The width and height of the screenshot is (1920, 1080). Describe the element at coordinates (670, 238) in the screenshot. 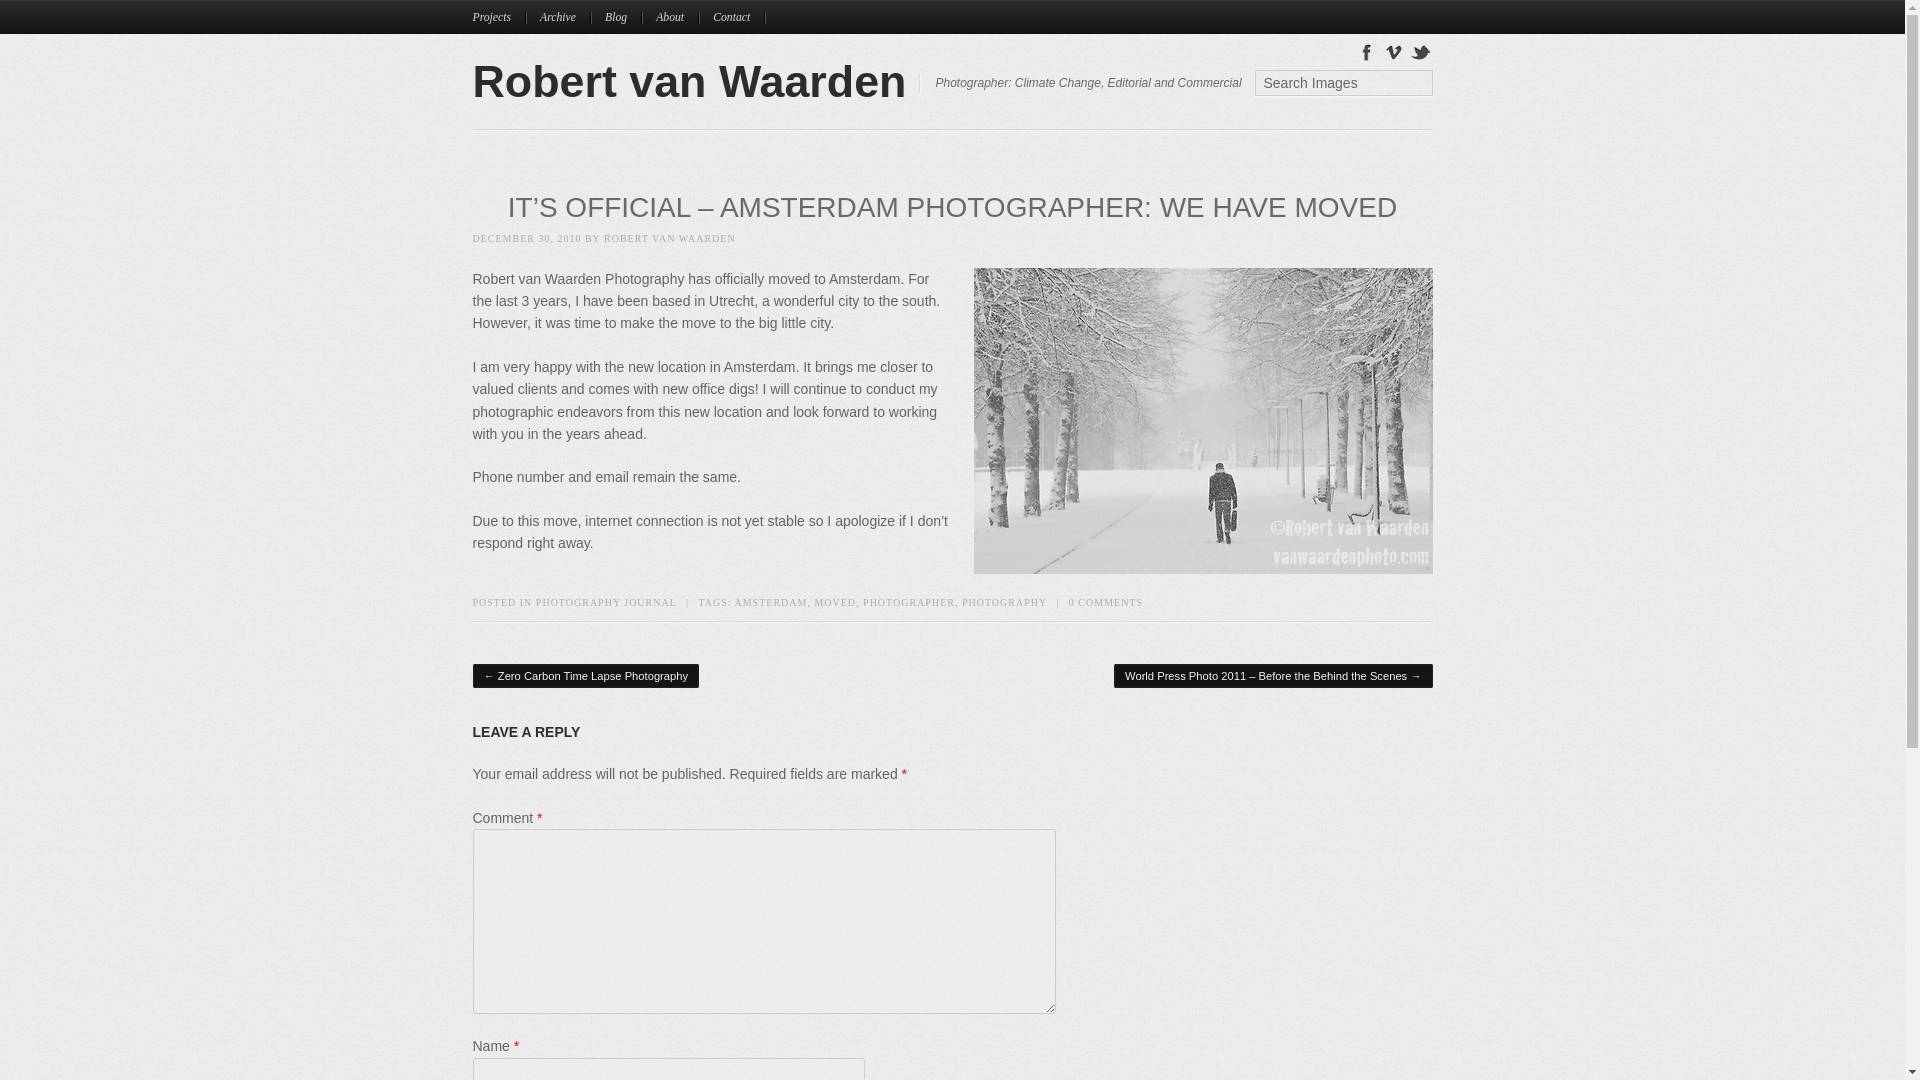

I see `View all posts by Robert van Waarden` at that location.